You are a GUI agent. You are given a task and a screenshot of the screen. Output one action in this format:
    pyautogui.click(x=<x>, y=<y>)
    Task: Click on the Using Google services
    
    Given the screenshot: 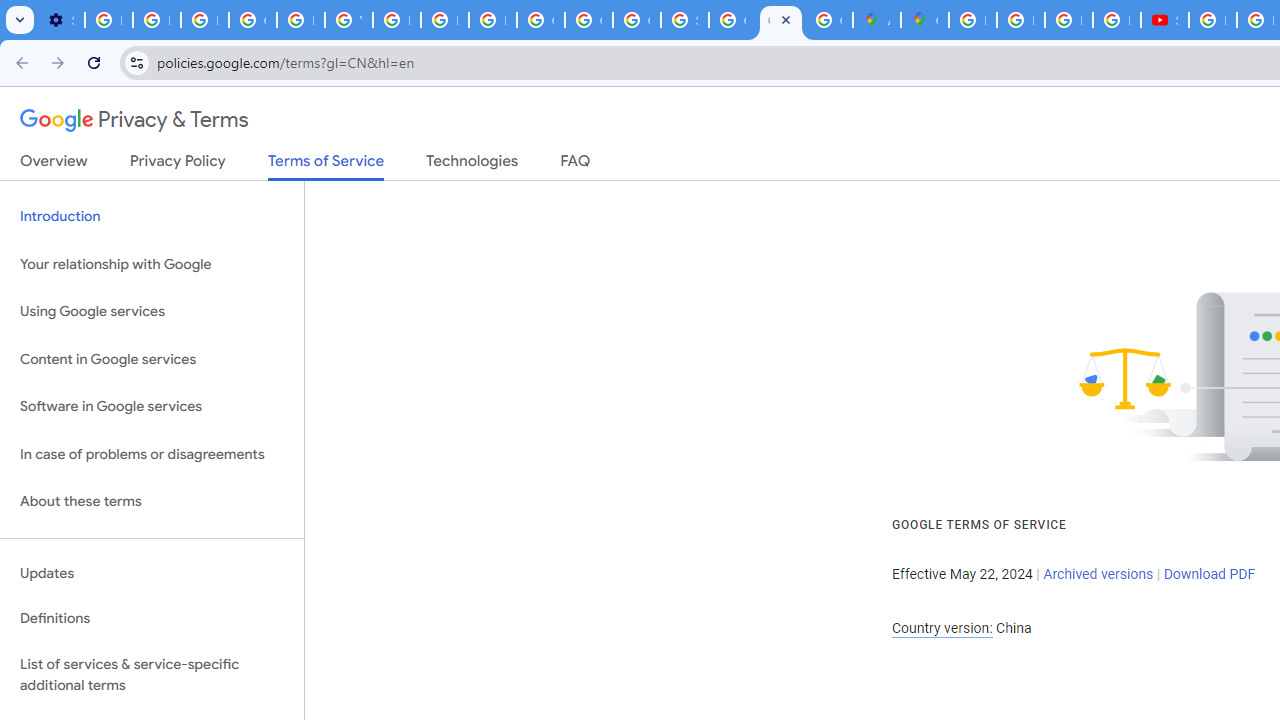 What is the action you would take?
    pyautogui.click(x=152, y=312)
    